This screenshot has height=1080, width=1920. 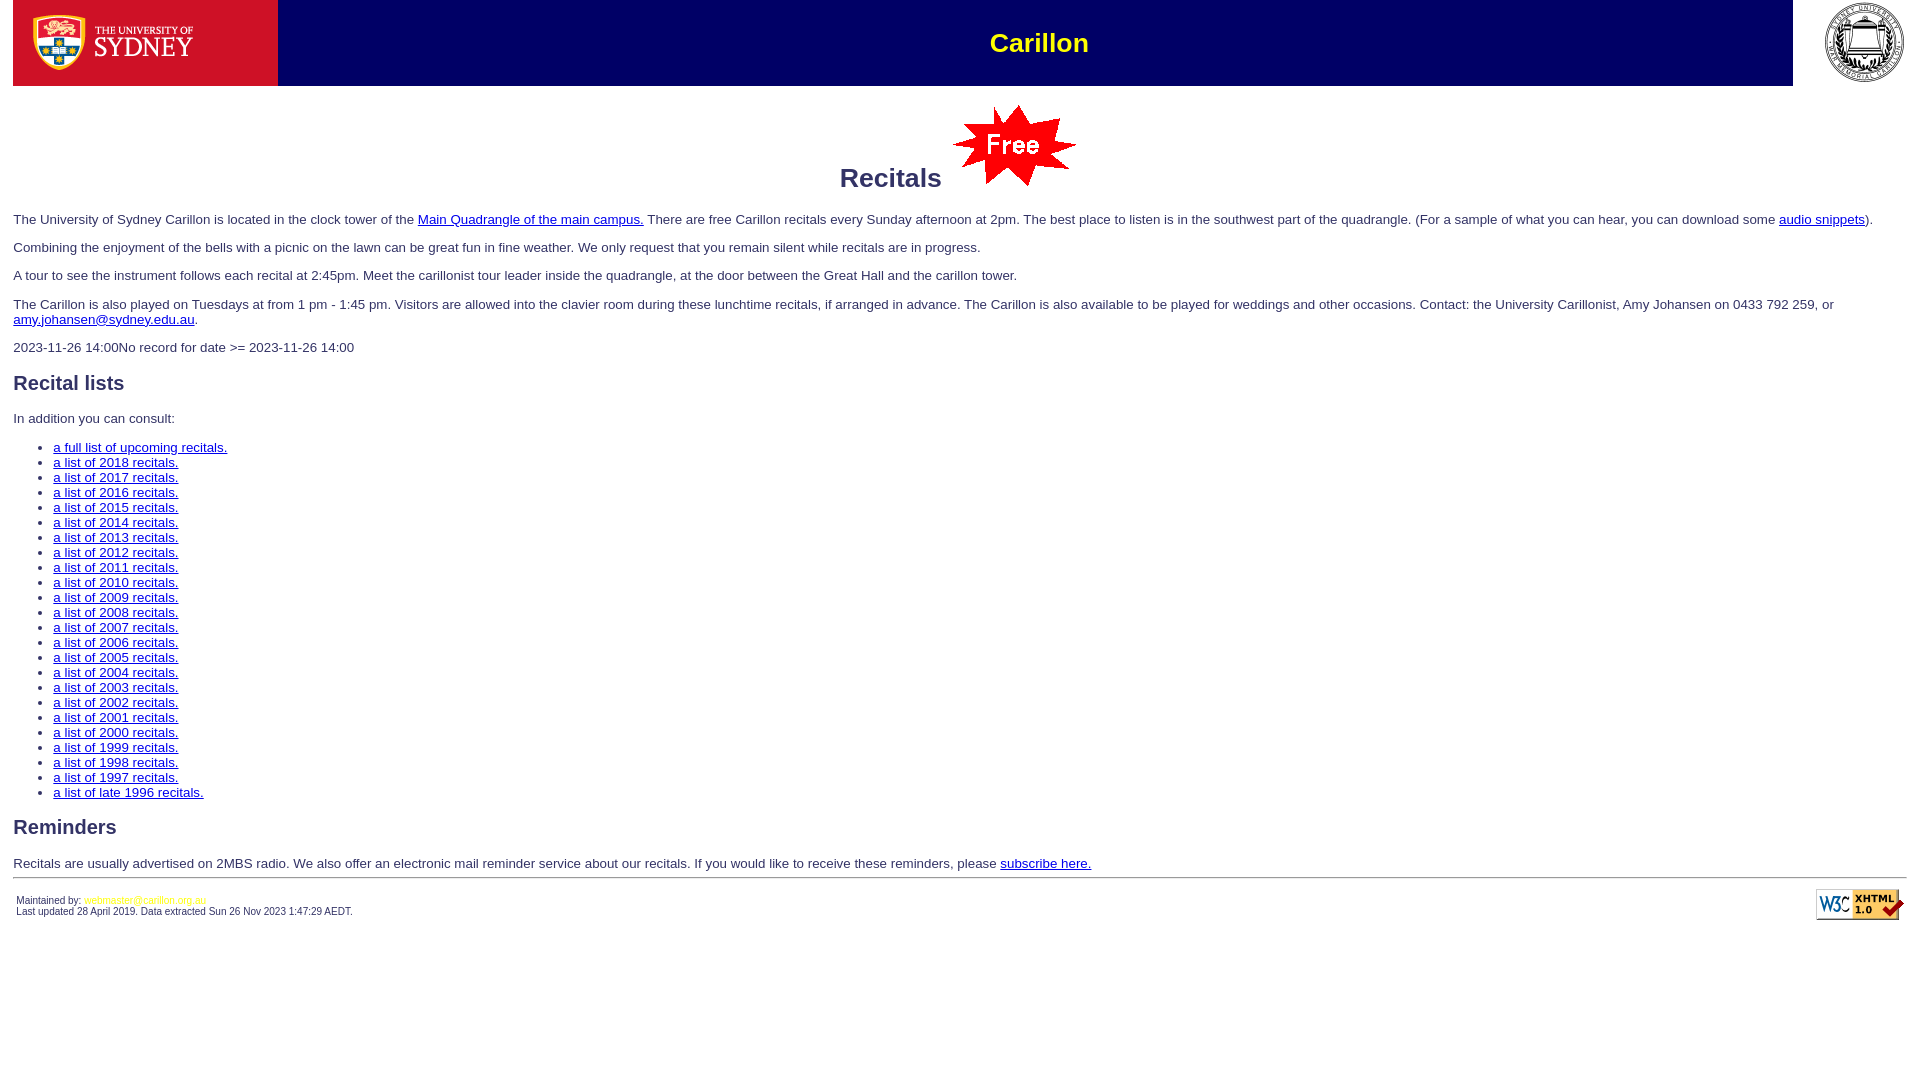 What do you see at coordinates (1822, 220) in the screenshot?
I see `audio snippets` at bounding box center [1822, 220].